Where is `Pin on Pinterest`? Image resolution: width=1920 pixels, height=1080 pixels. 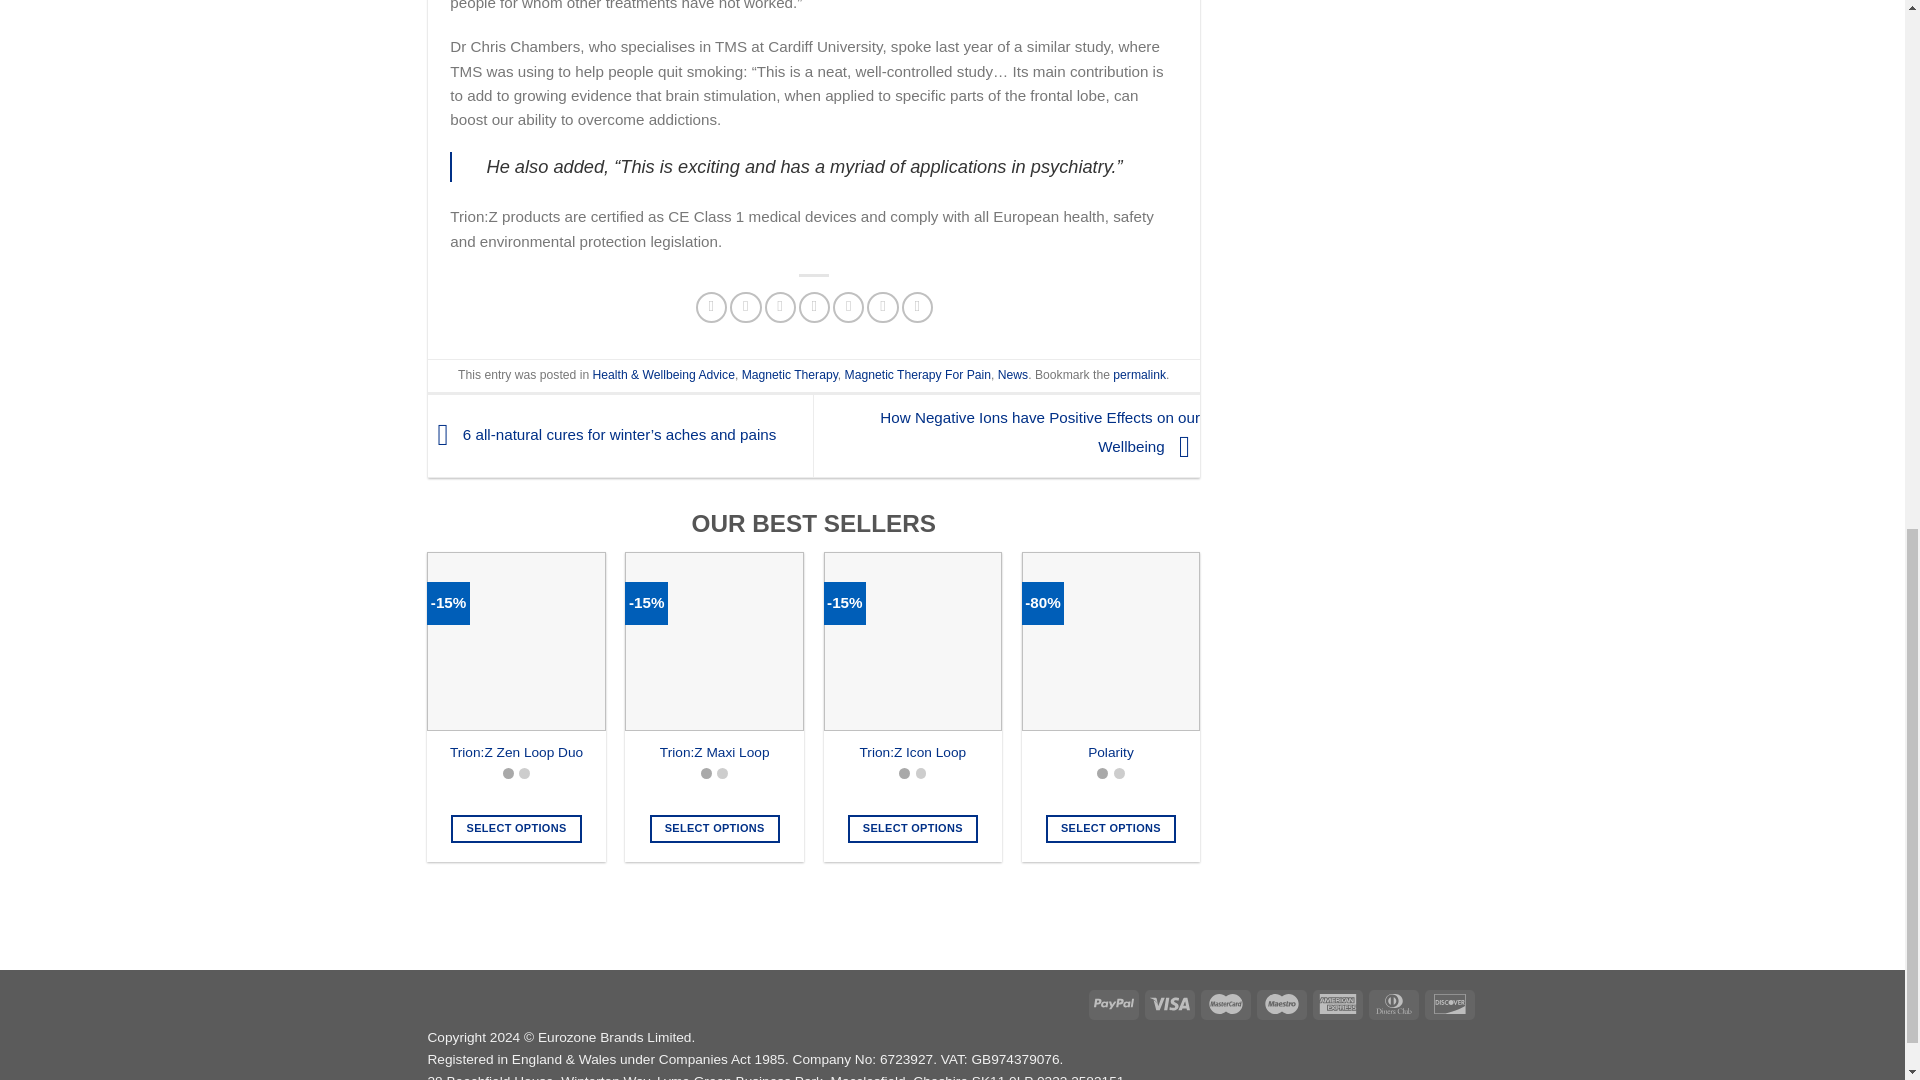
Pin on Pinterest is located at coordinates (814, 306).